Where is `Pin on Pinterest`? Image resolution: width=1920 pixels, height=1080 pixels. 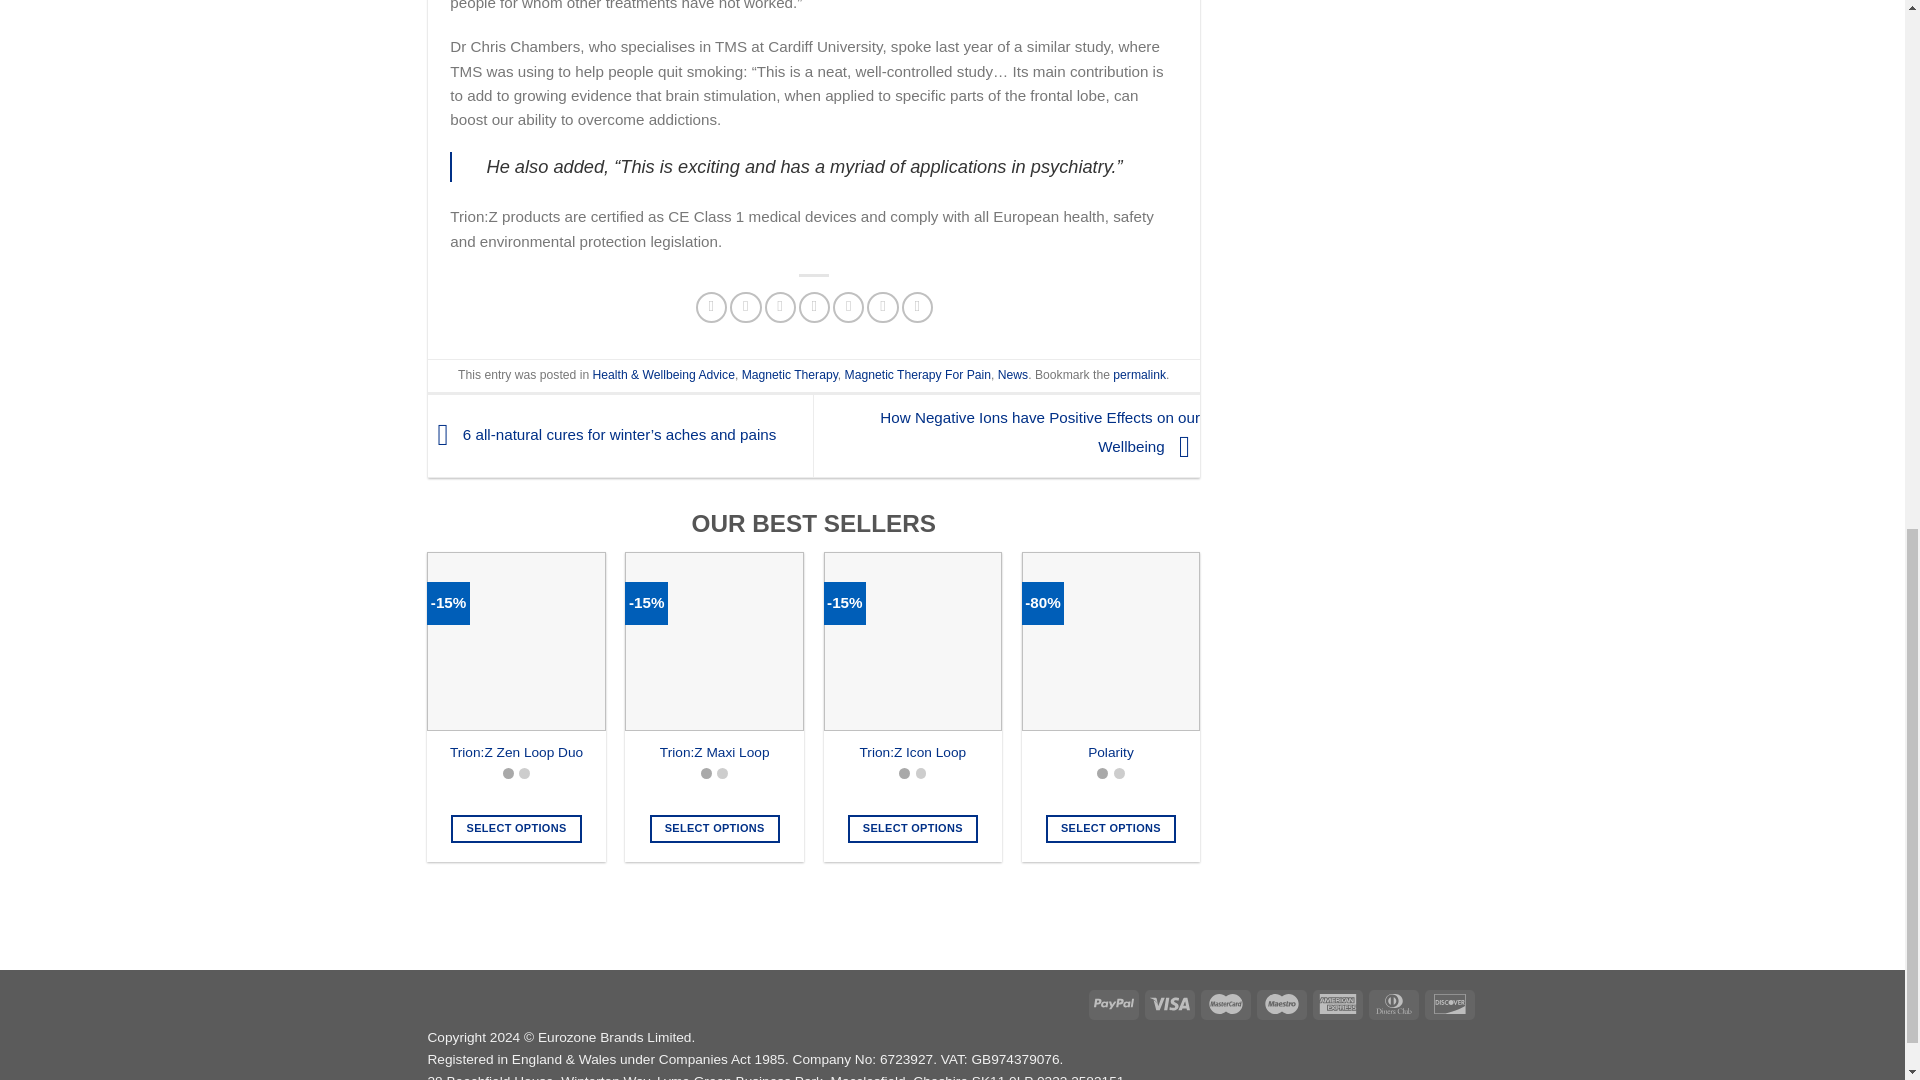
Pin on Pinterest is located at coordinates (814, 306).